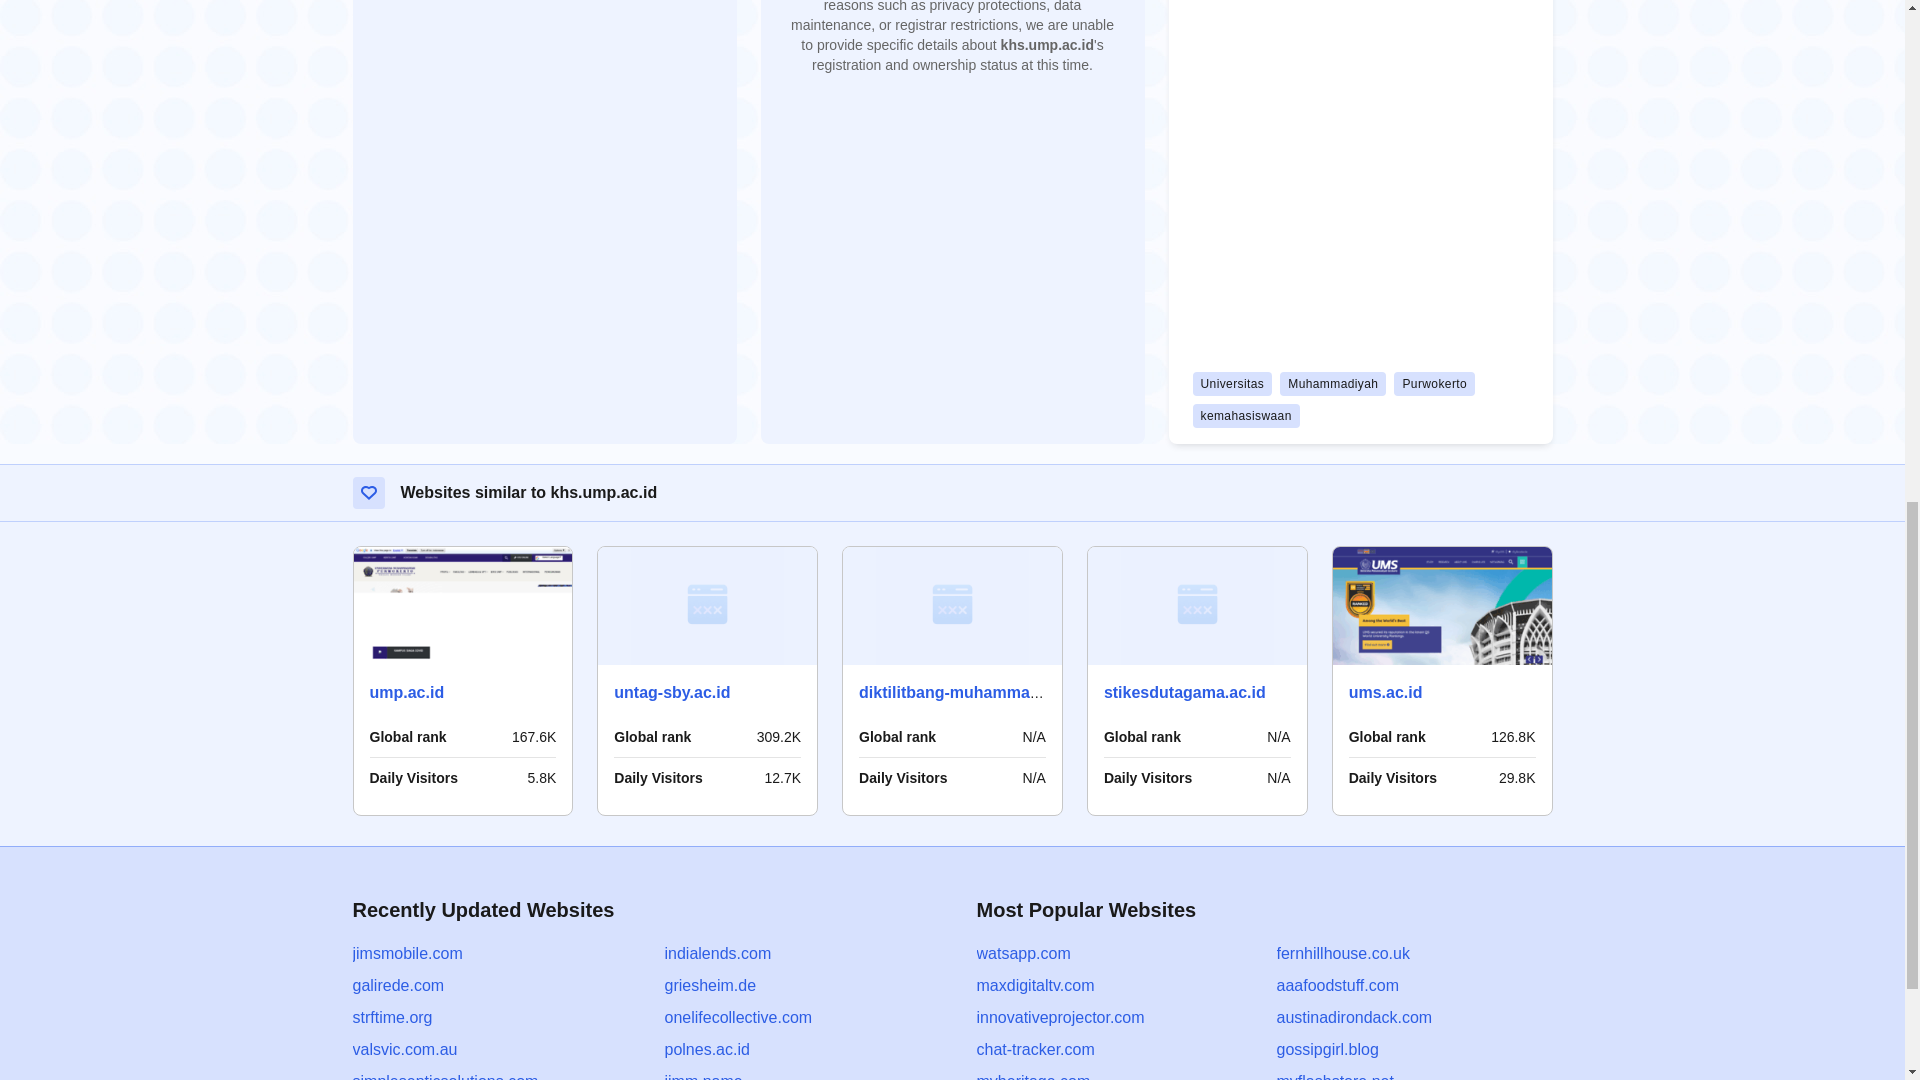 This screenshot has width=1920, height=1080. I want to click on stikesdutagama.ac.id, so click(1184, 692).